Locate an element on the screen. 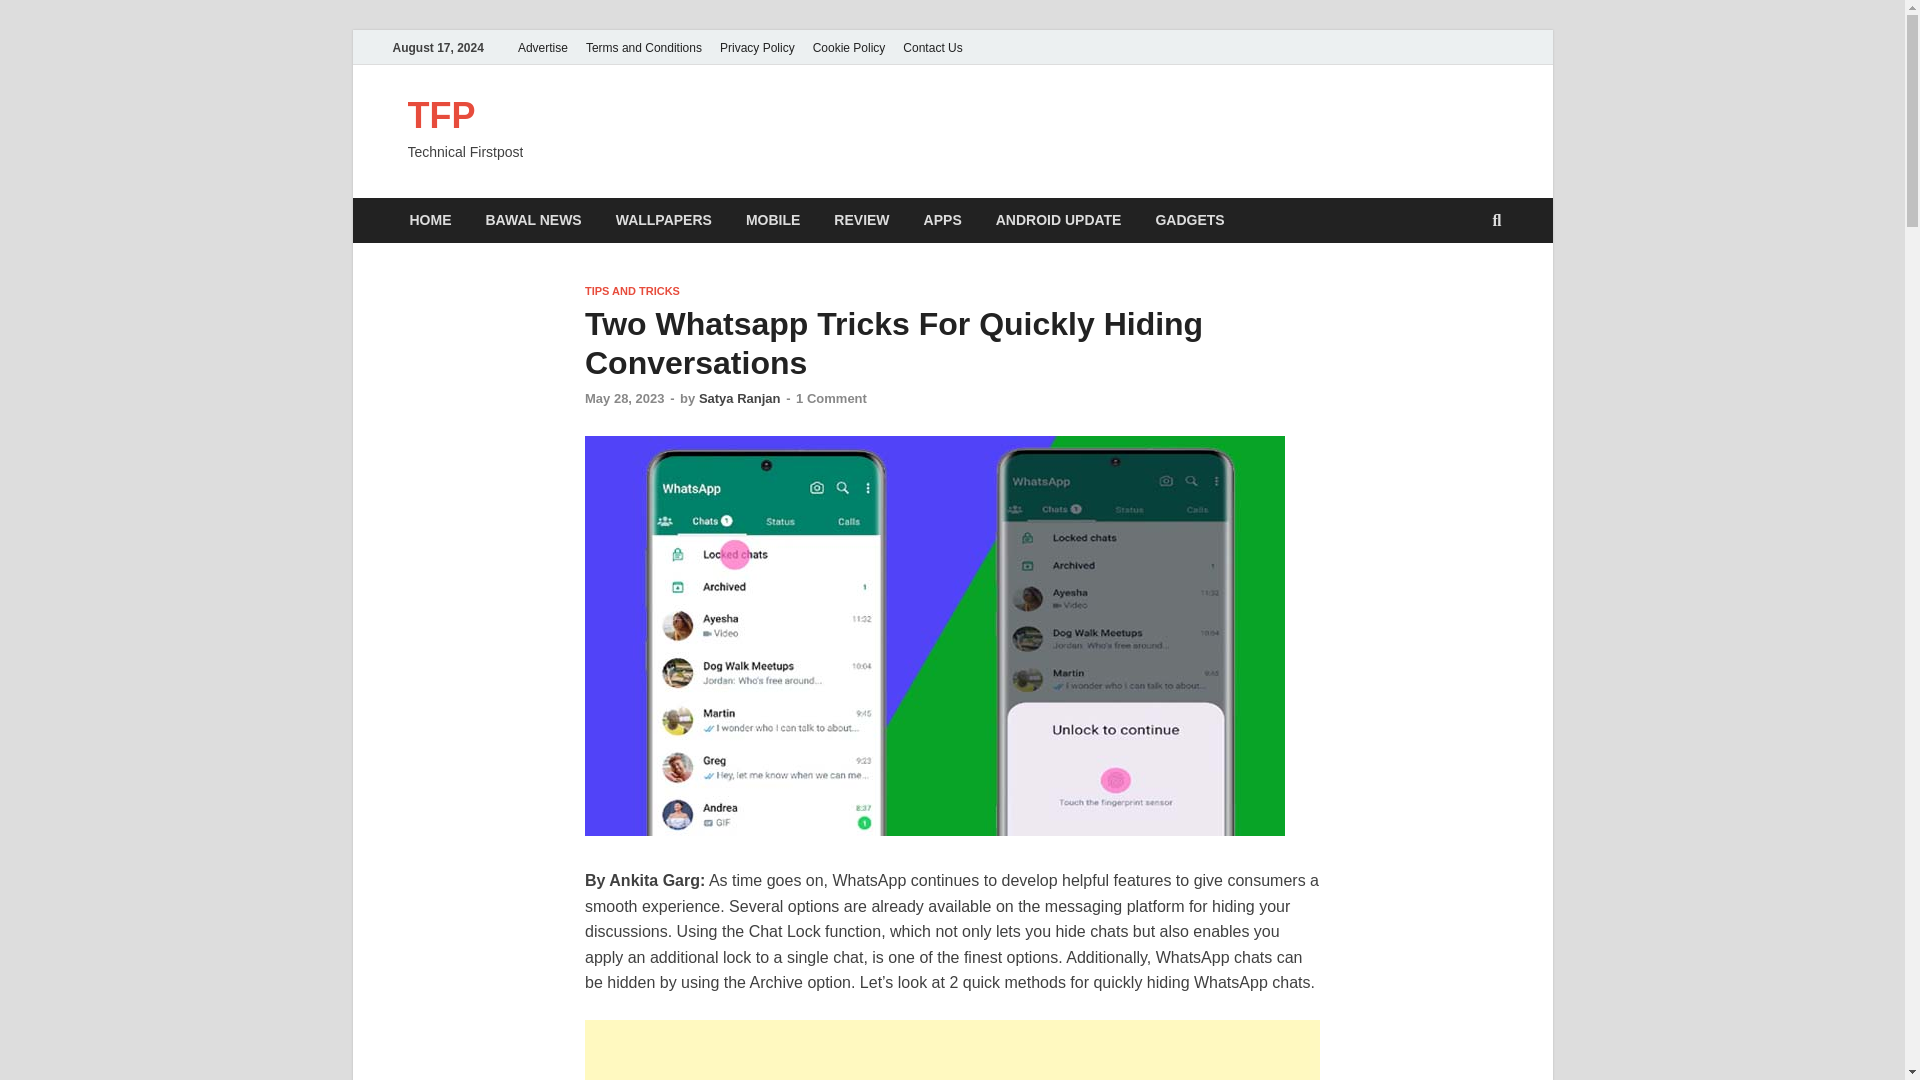  May 28, 2023 is located at coordinates (624, 398).